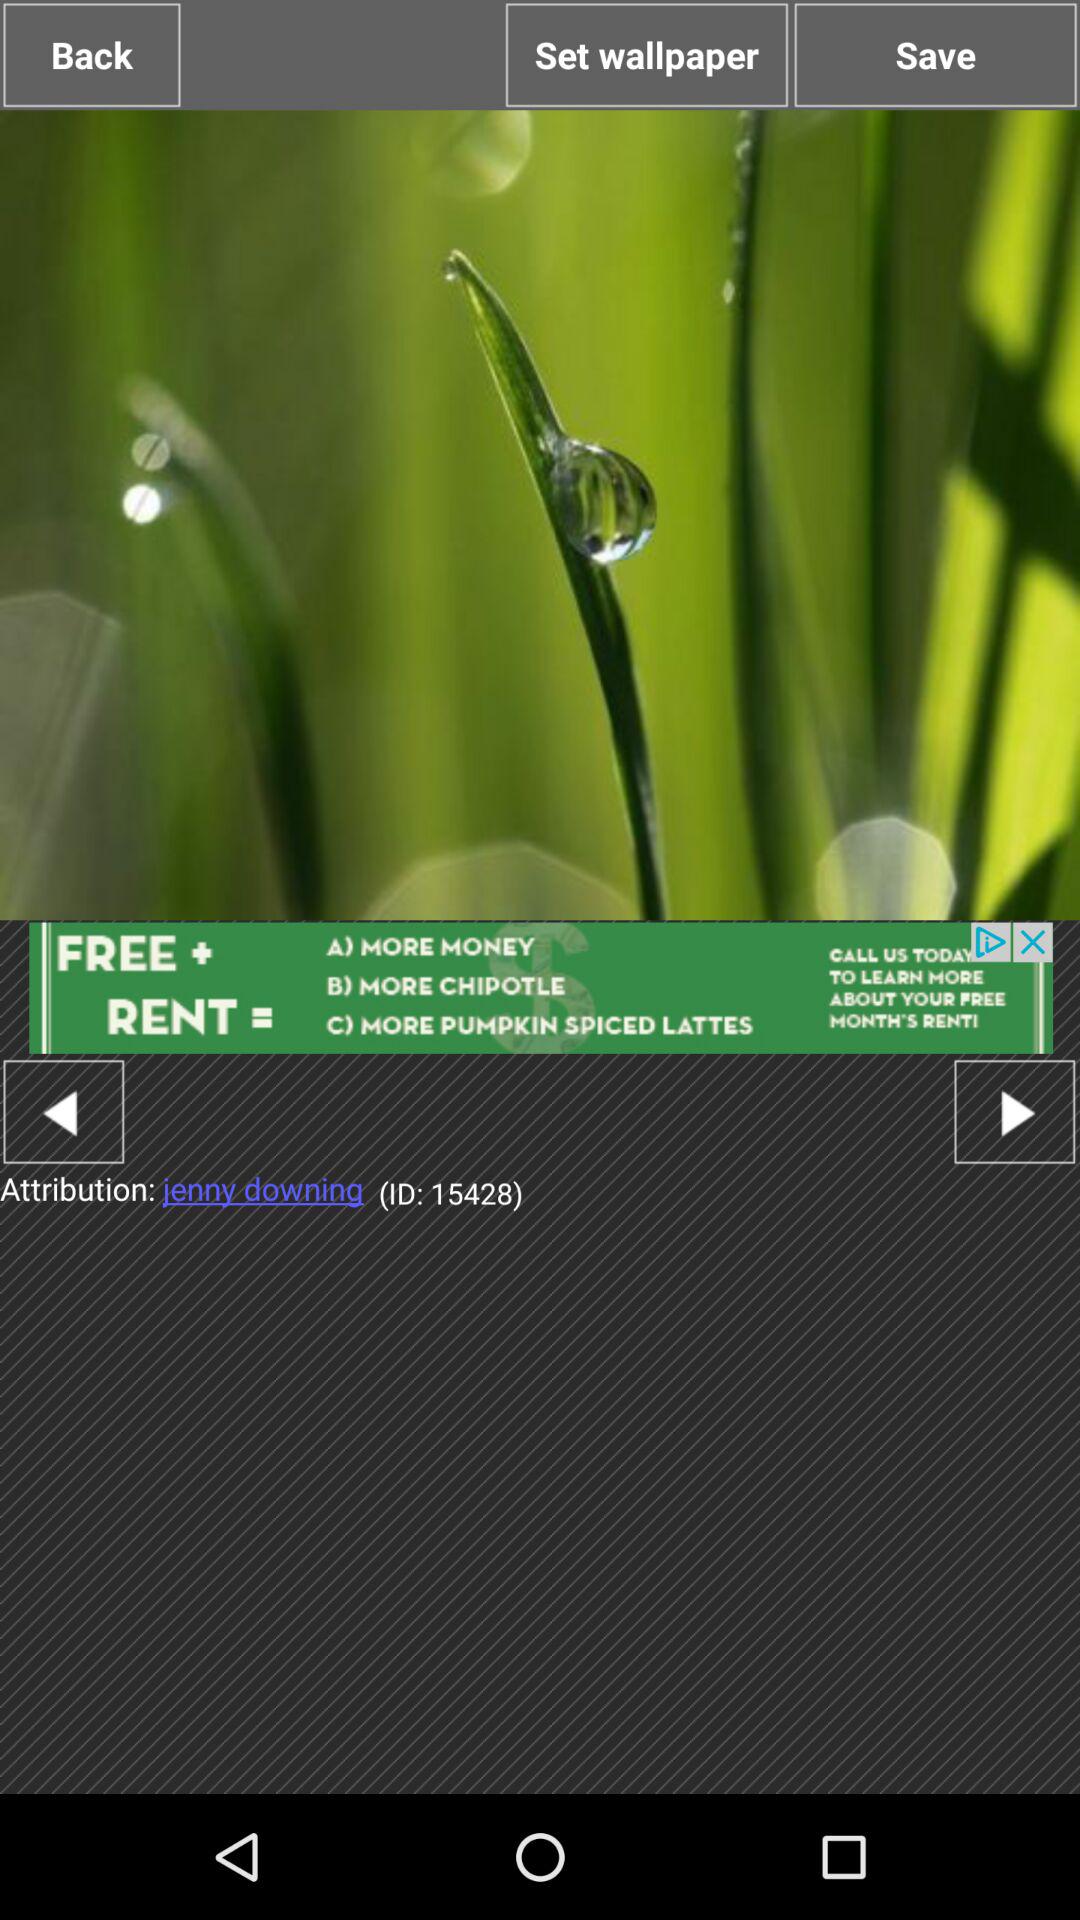 This screenshot has width=1080, height=1920. I want to click on go next, so click(1014, 1112).